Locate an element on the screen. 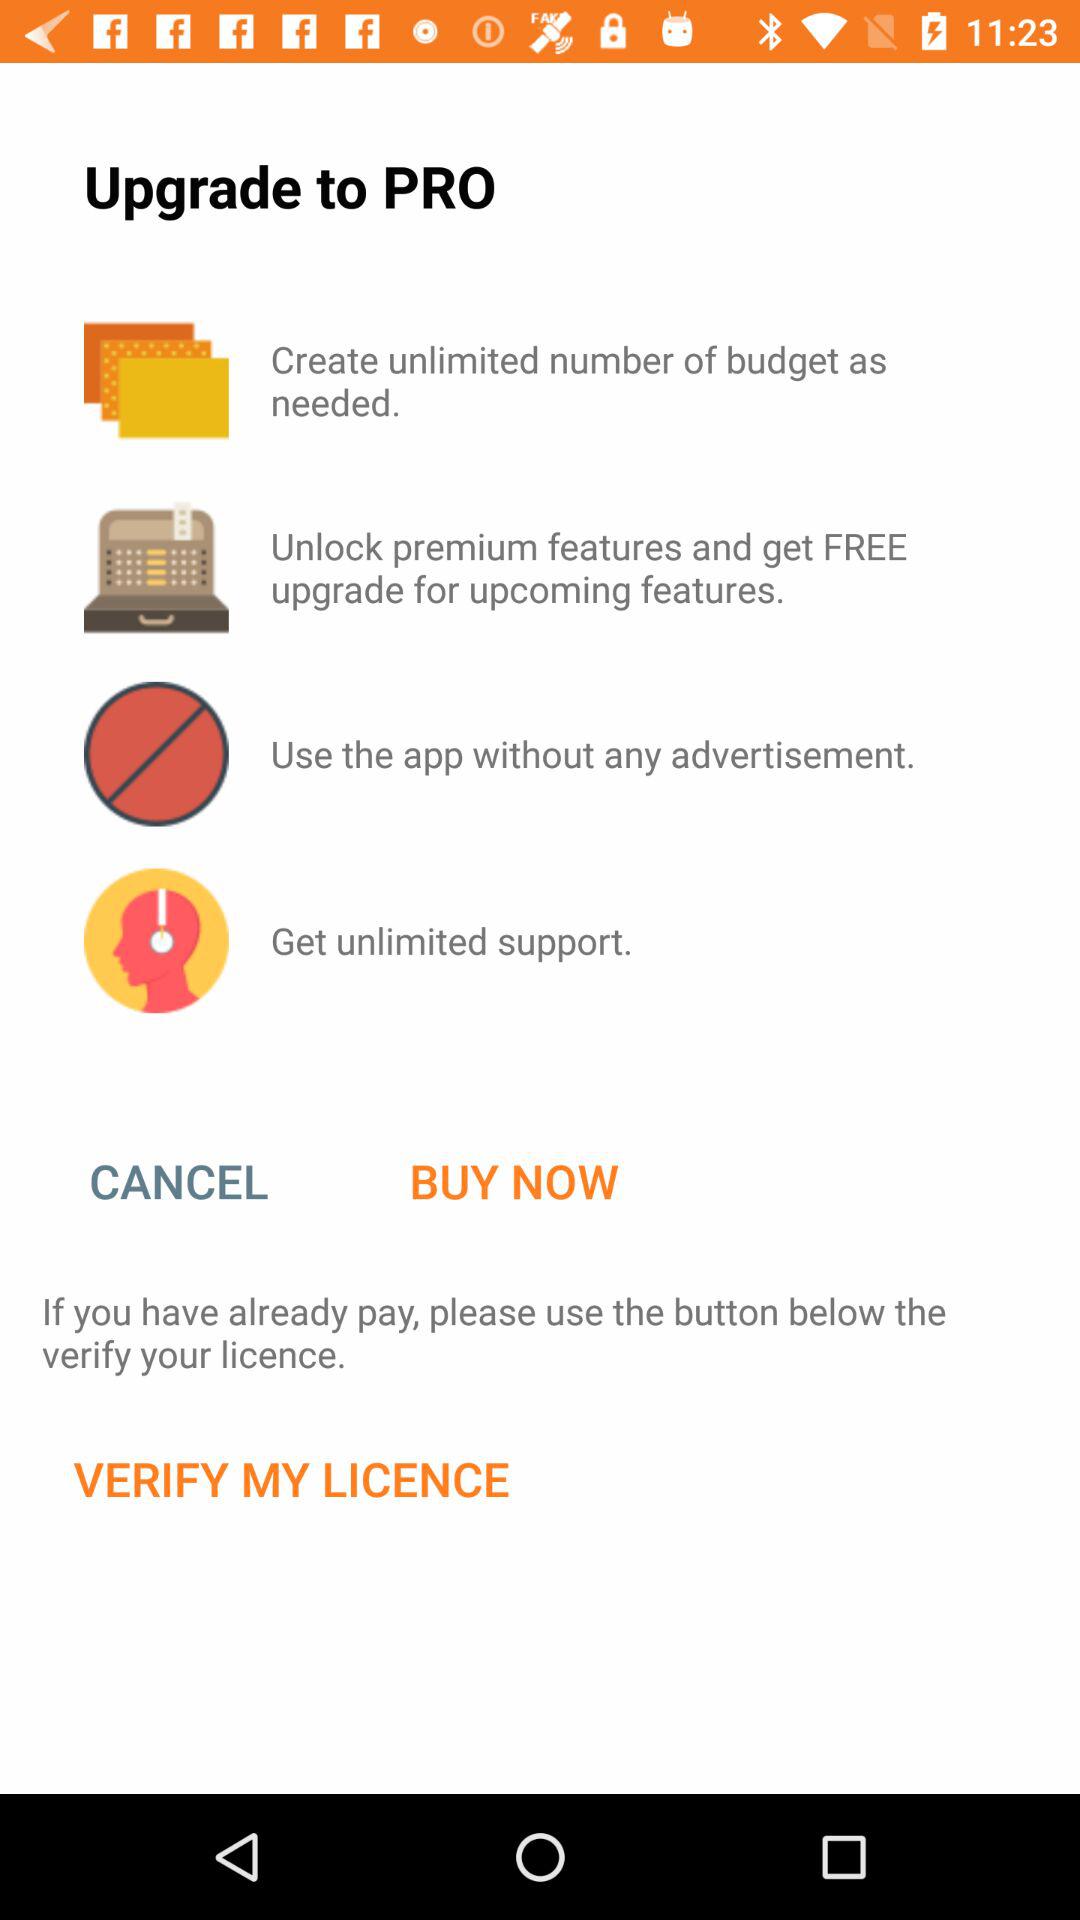 Image resolution: width=1080 pixels, height=1920 pixels. select item above the if you have item is located at coordinates (199, 1181).